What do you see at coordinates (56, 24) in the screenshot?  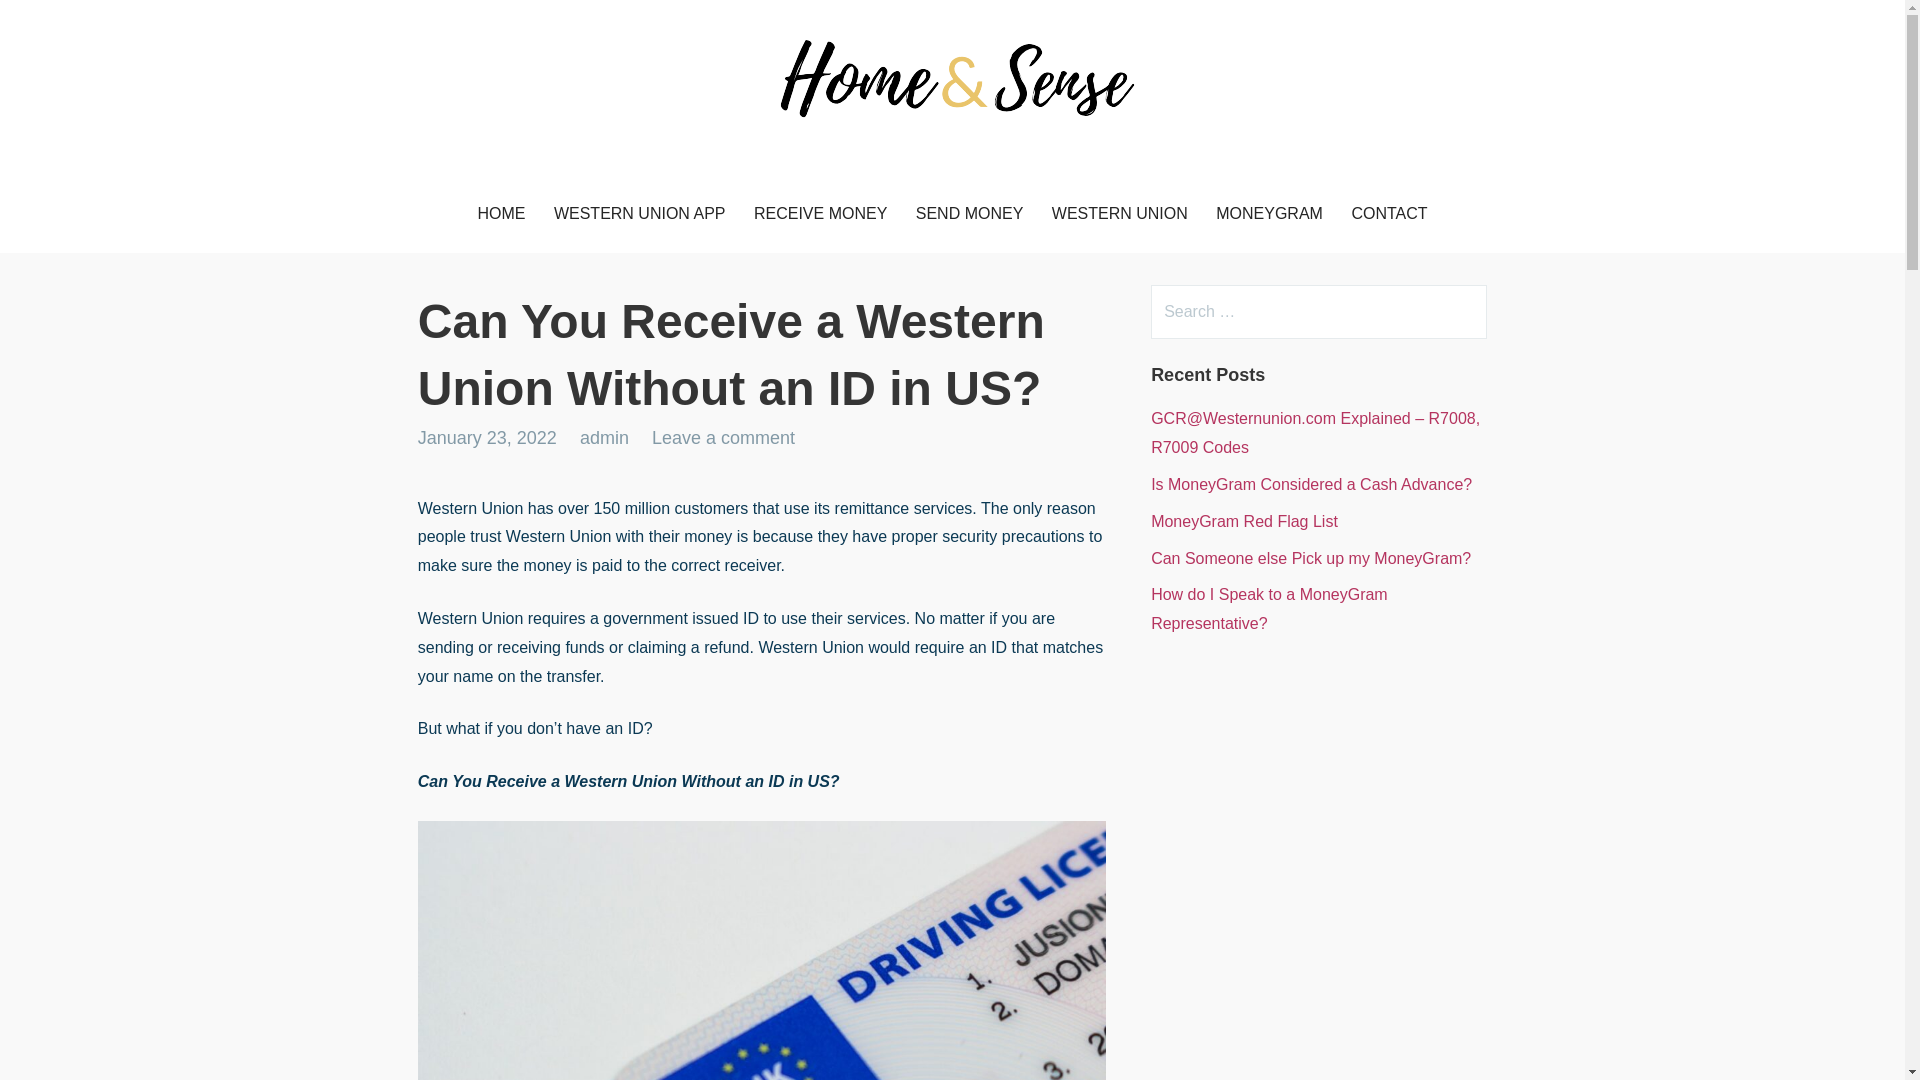 I see `Search` at bounding box center [56, 24].